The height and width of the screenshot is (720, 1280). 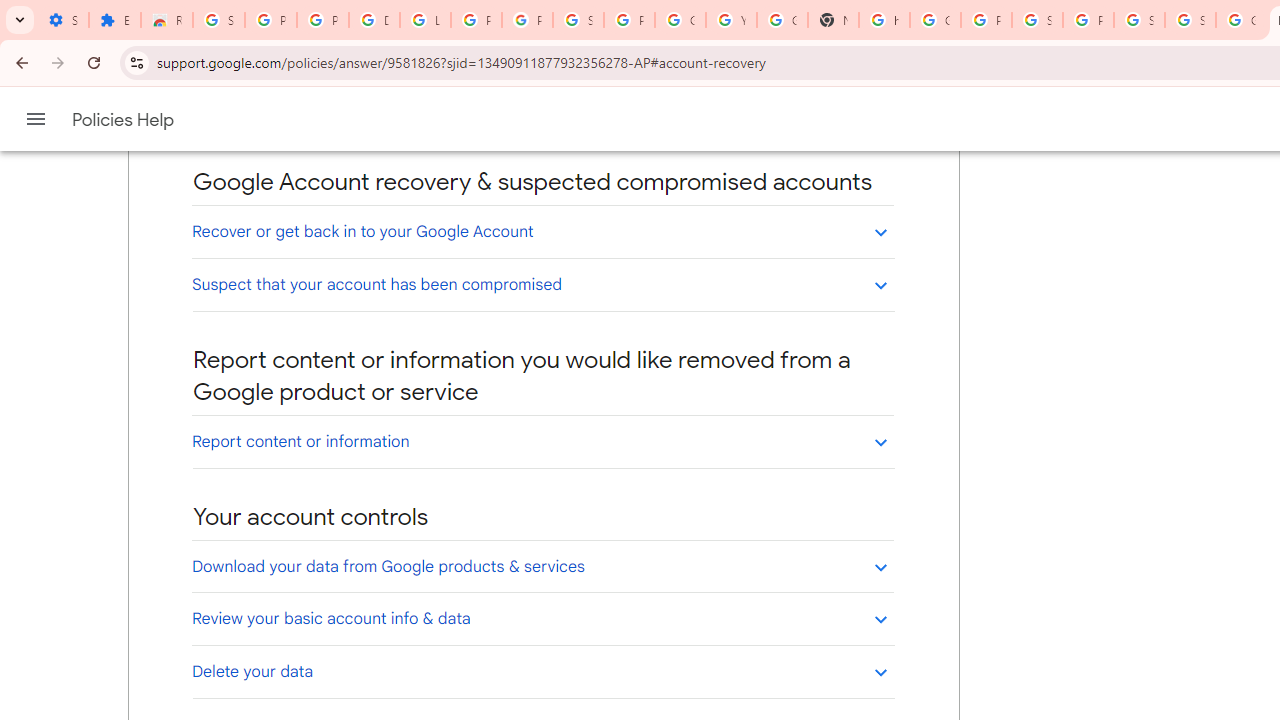 What do you see at coordinates (542, 441) in the screenshot?
I see `Report content or information` at bounding box center [542, 441].